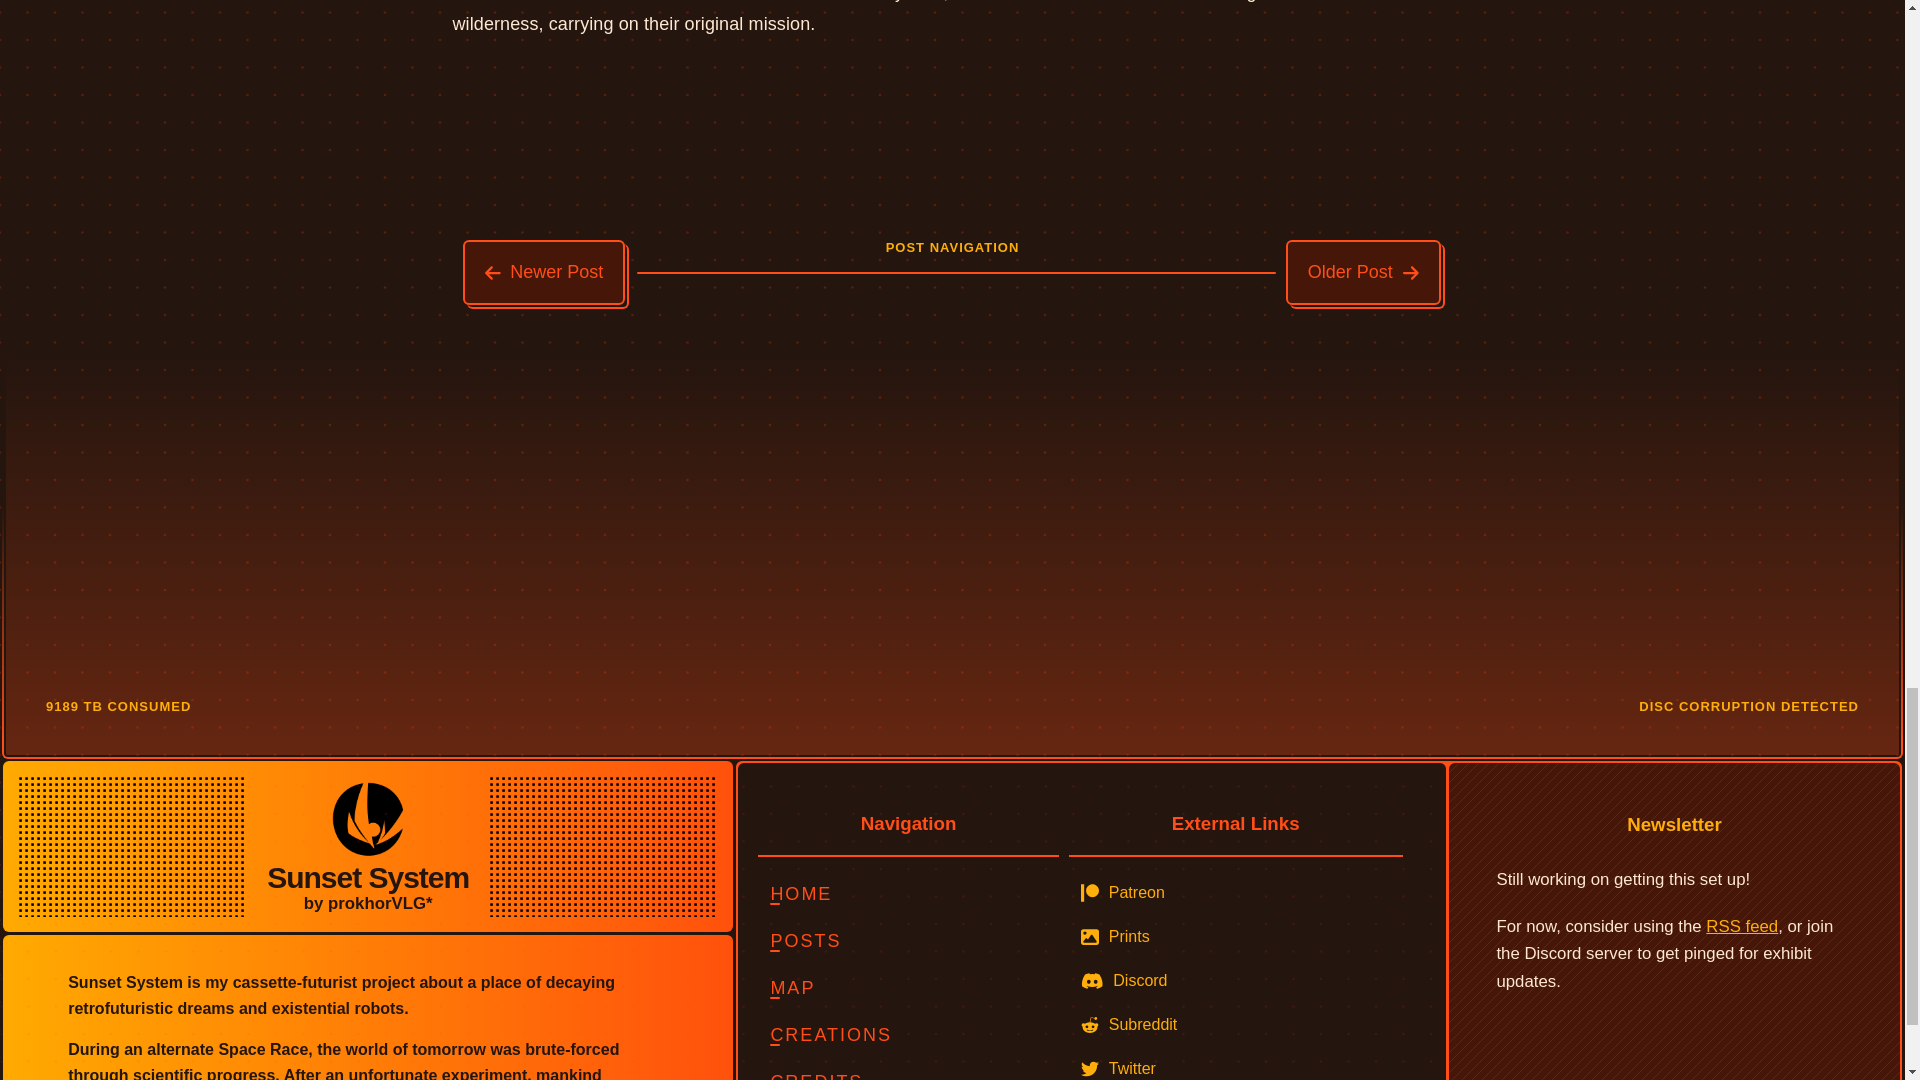  What do you see at coordinates (908, 1070) in the screenshot?
I see `CREDITS` at bounding box center [908, 1070].